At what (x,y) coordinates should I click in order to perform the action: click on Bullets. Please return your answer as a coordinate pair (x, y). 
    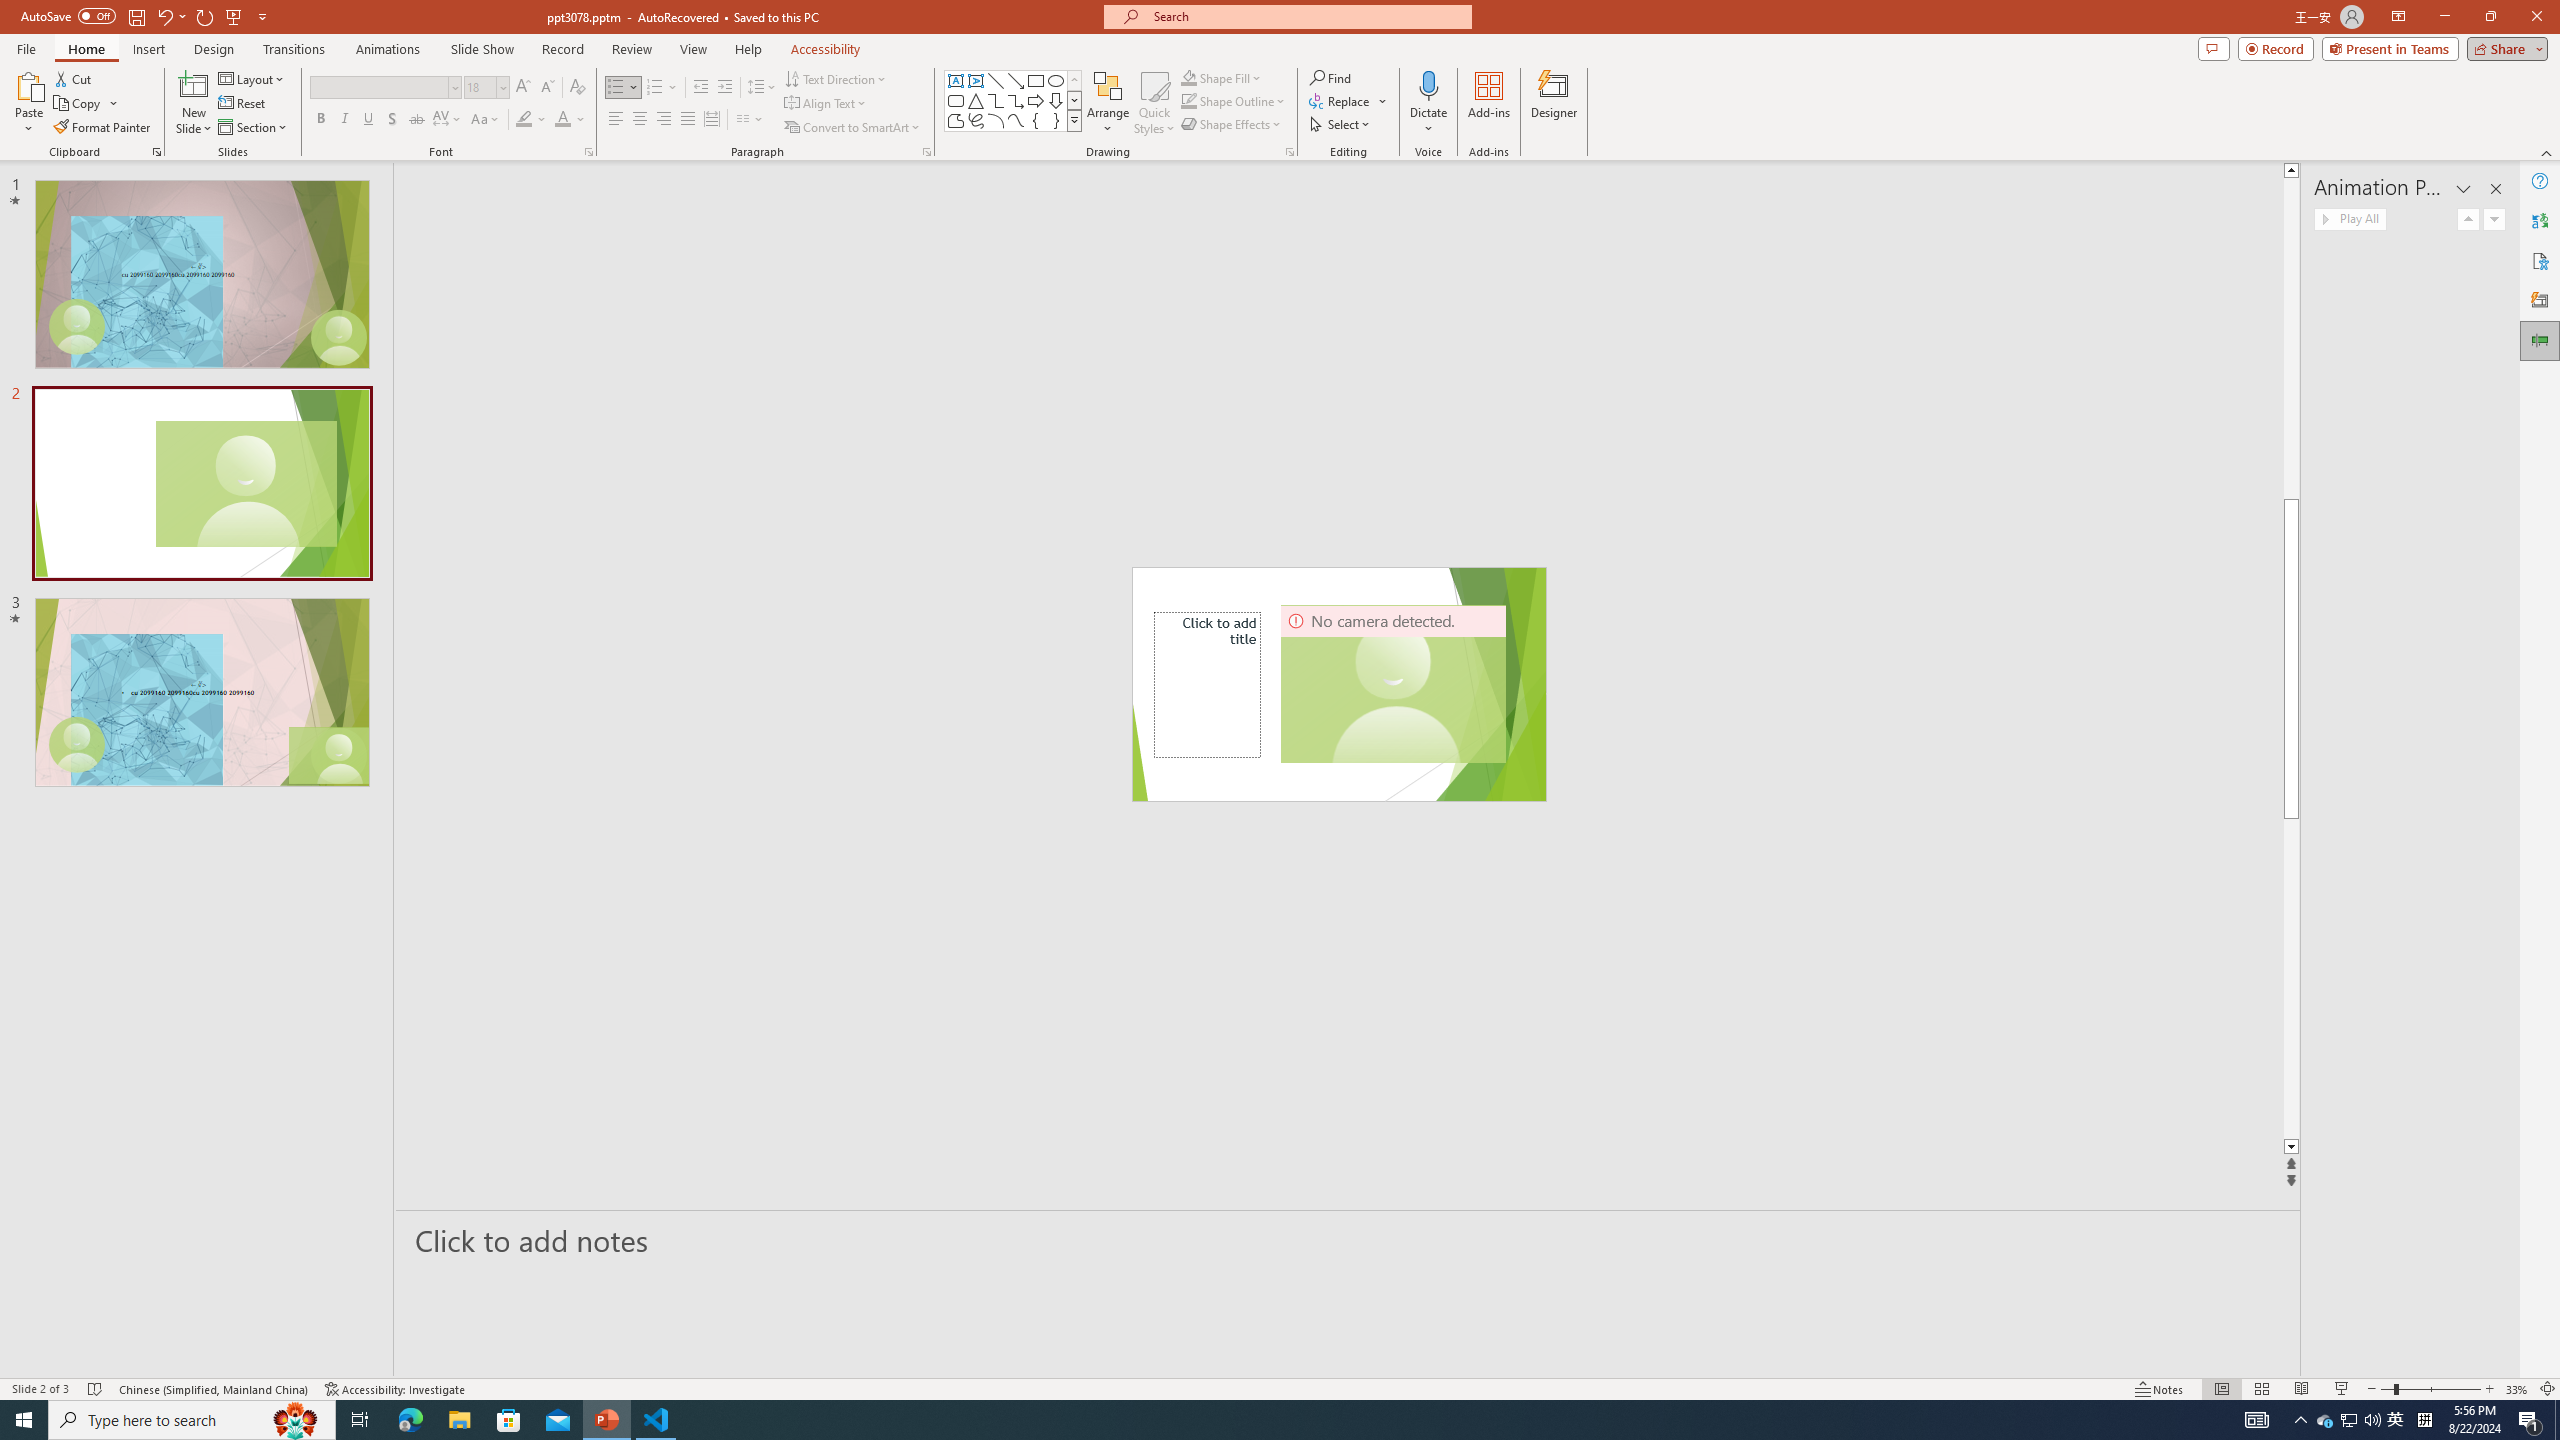
    Looking at the image, I should click on (623, 88).